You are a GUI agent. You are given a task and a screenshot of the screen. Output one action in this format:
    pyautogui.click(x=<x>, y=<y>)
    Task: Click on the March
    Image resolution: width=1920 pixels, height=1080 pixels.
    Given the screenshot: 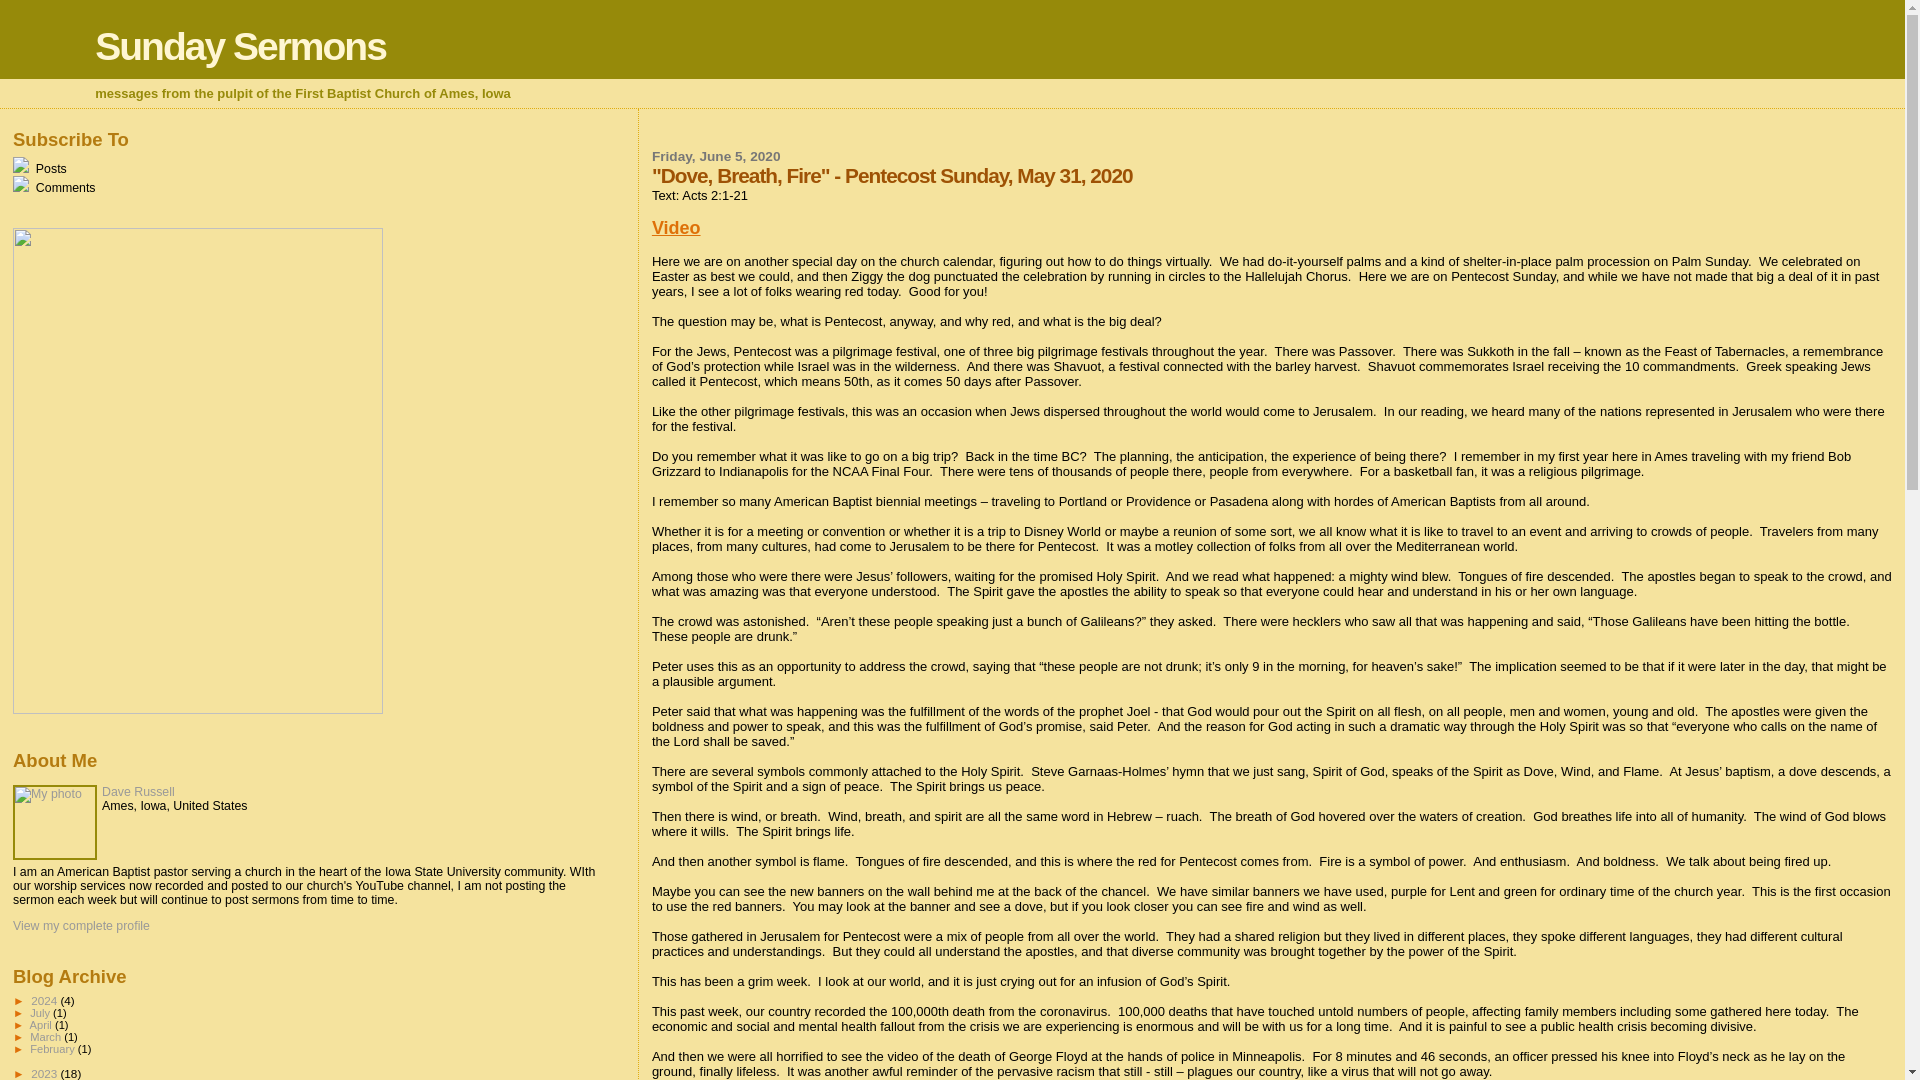 What is the action you would take?
    pyautogui.click(x=46, y=1037)
    